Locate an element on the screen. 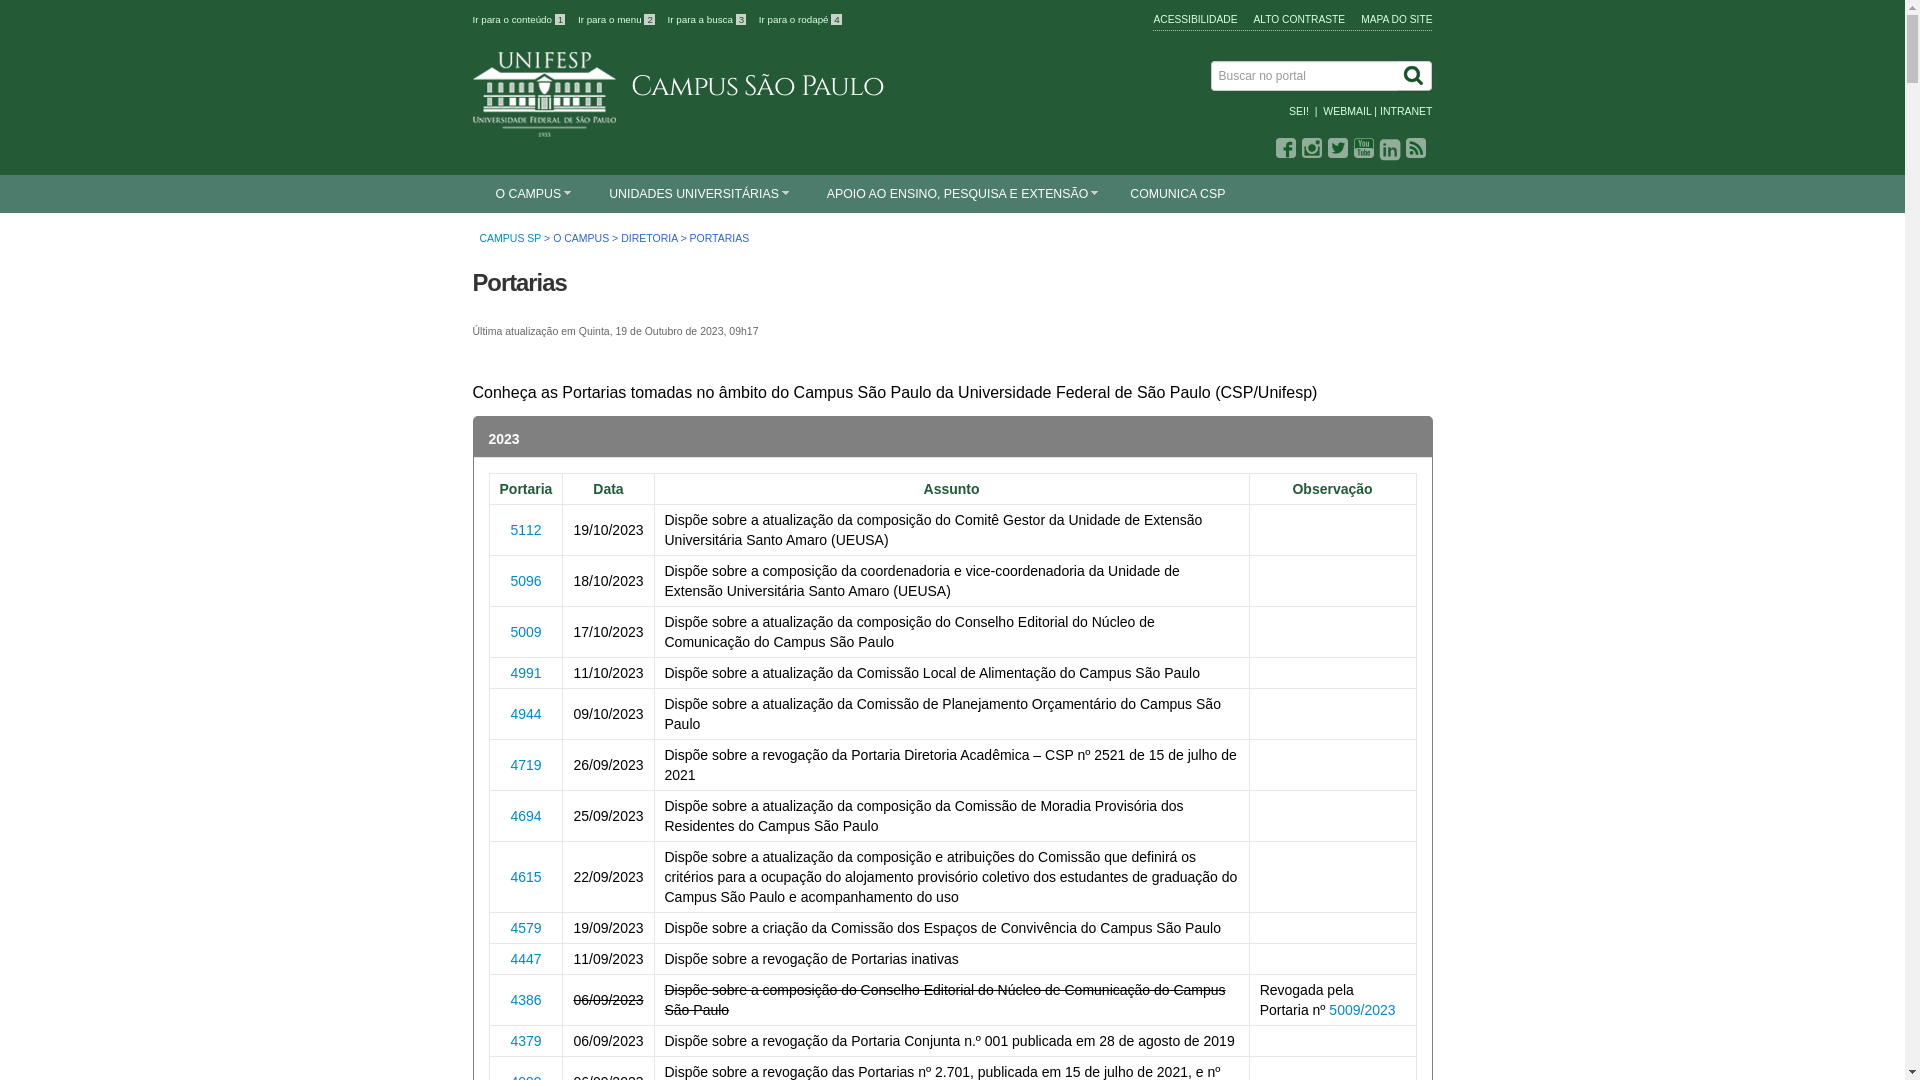 This screenshot has width=1920, height=1080. 4386 is located at coordinates (526, 1000).